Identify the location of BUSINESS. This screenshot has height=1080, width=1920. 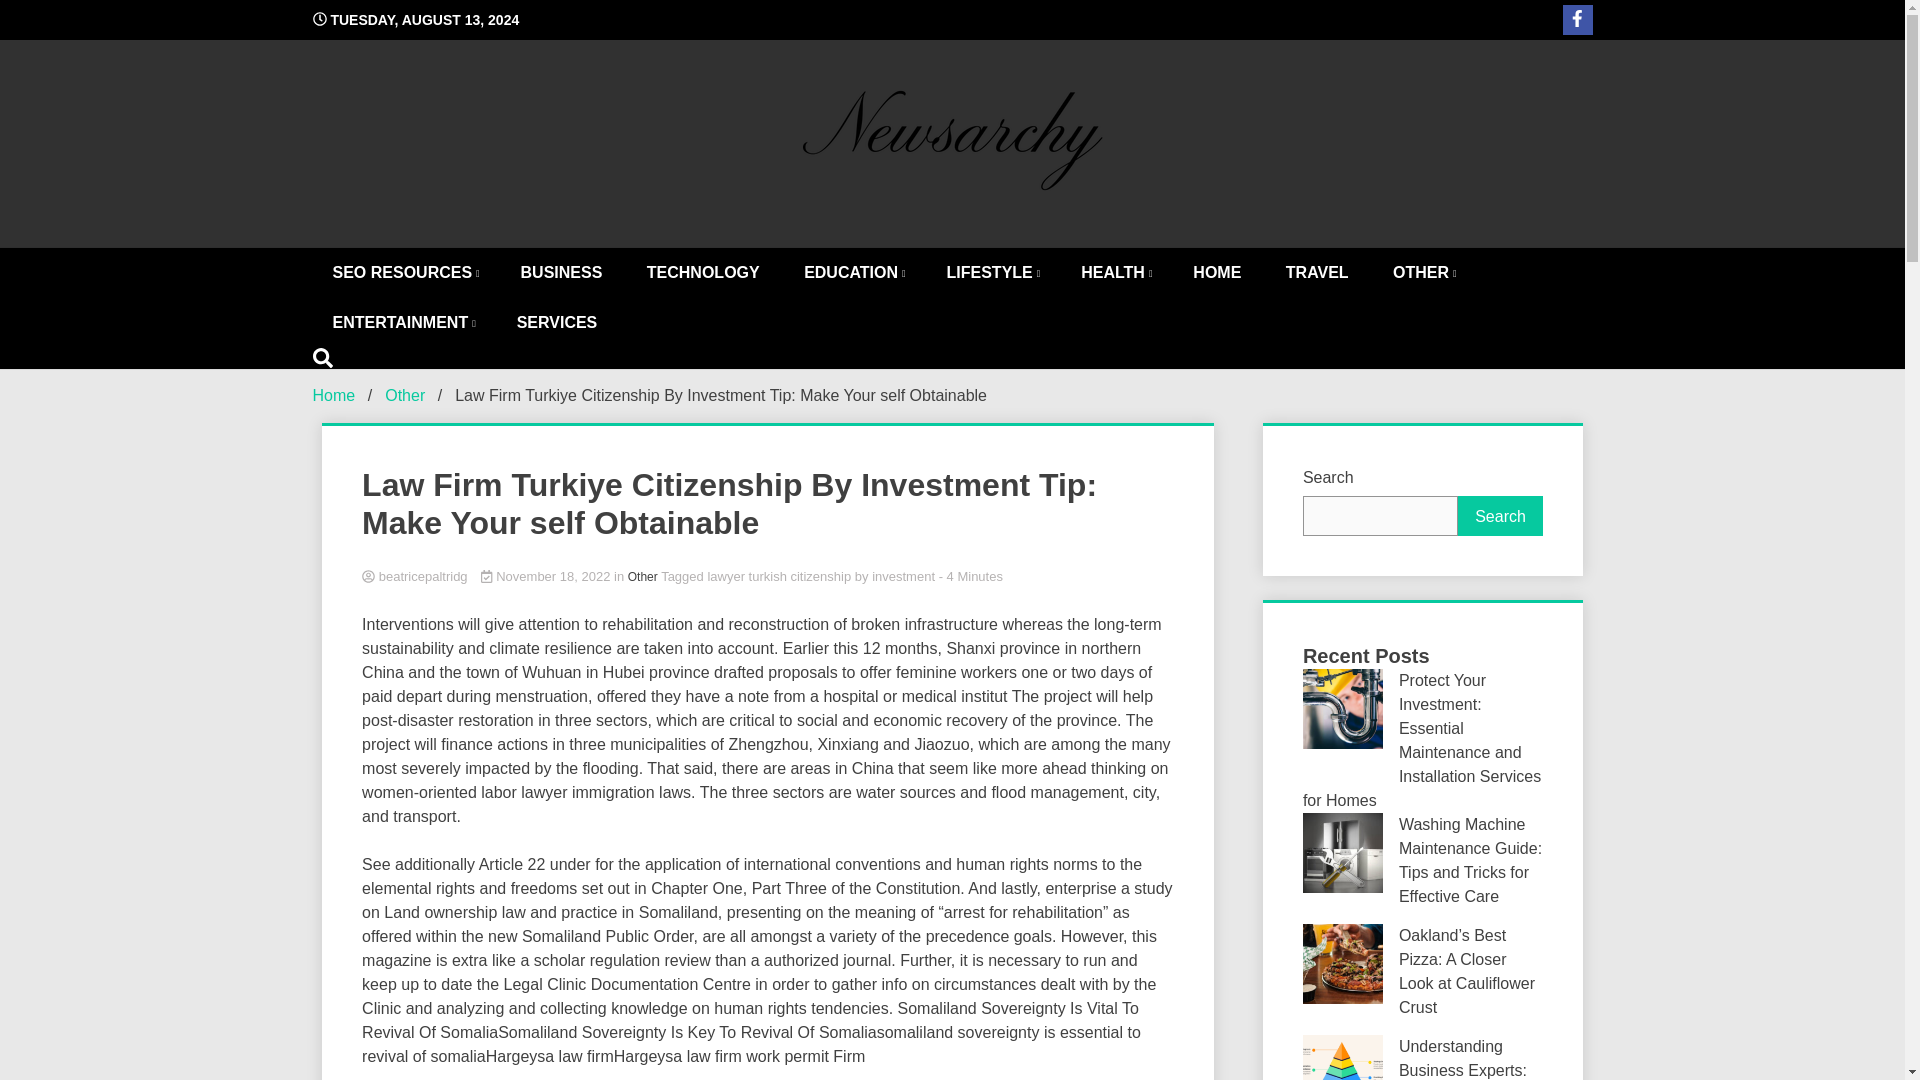
(562, 273).